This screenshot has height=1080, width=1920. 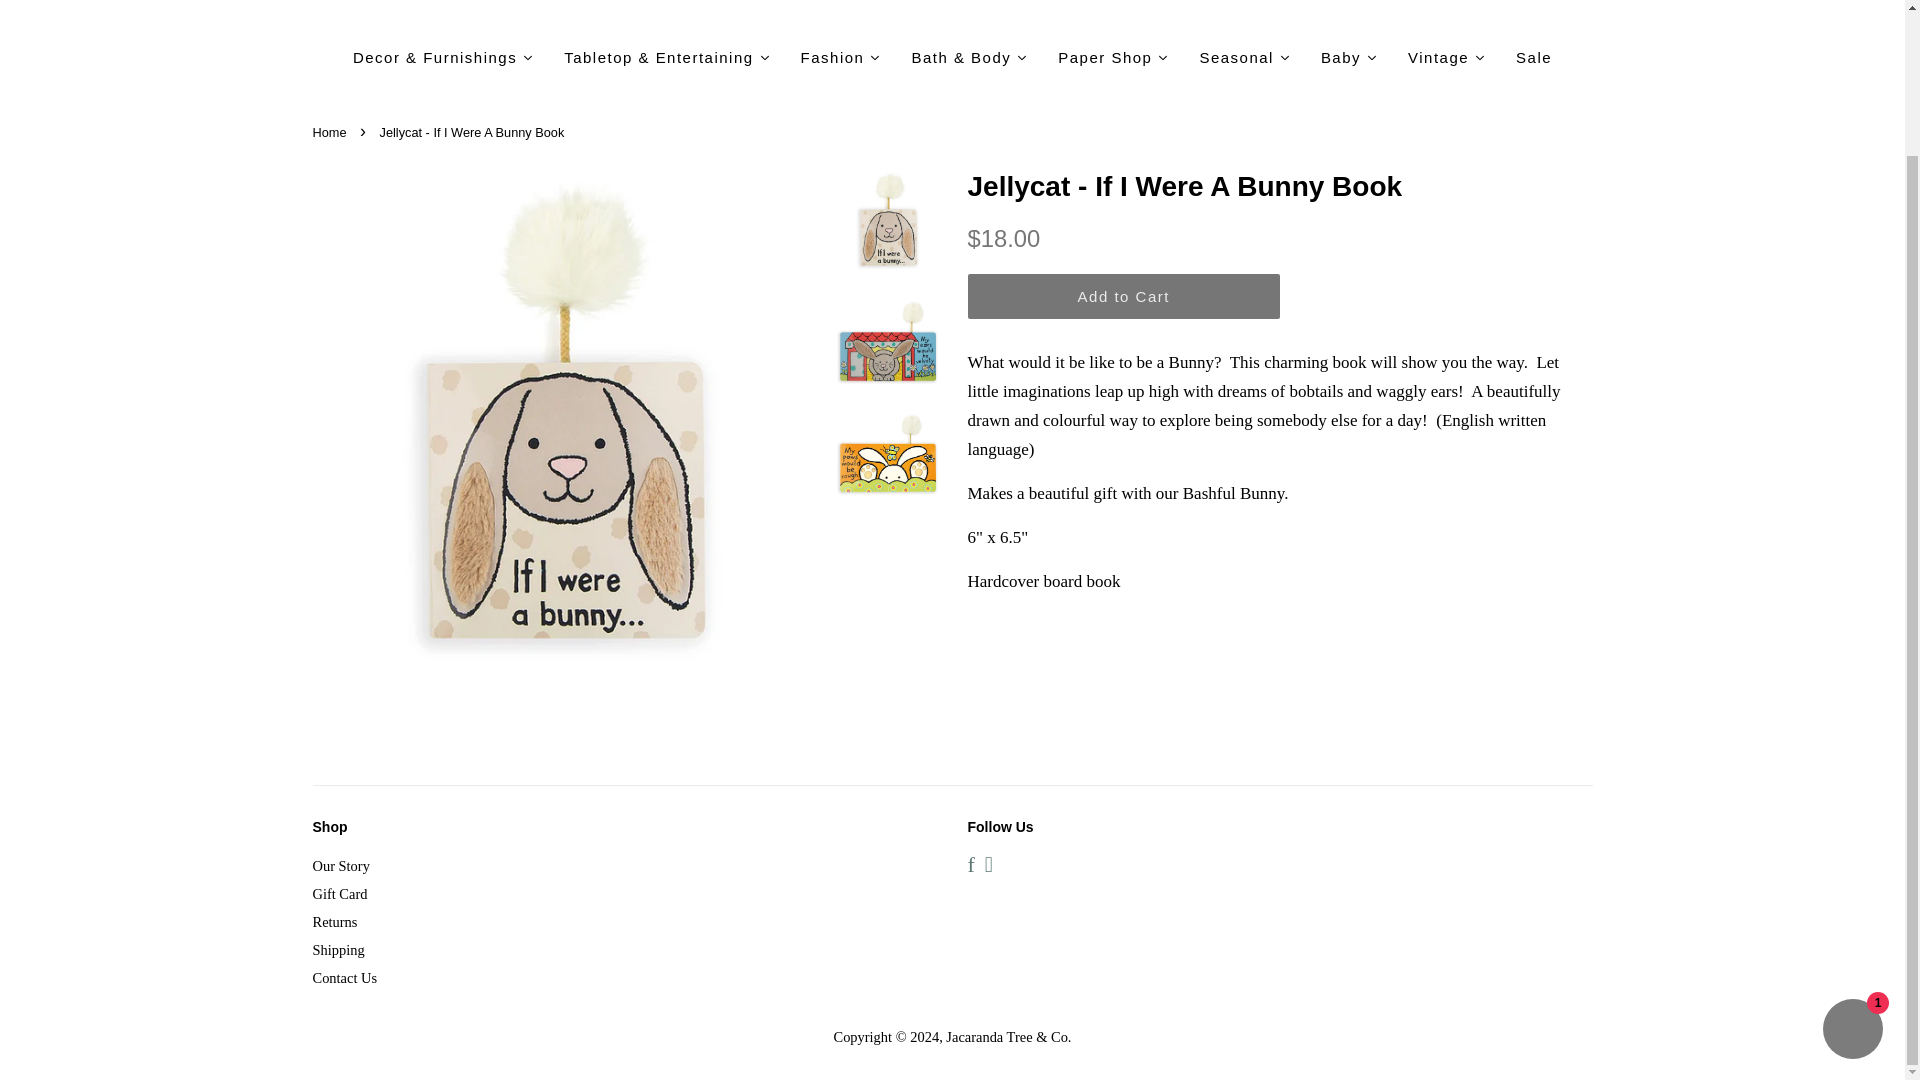 What do you see at coordinates (840, 56) in the screenshot?
I see `Fashion` at bounding box center [840, 56].